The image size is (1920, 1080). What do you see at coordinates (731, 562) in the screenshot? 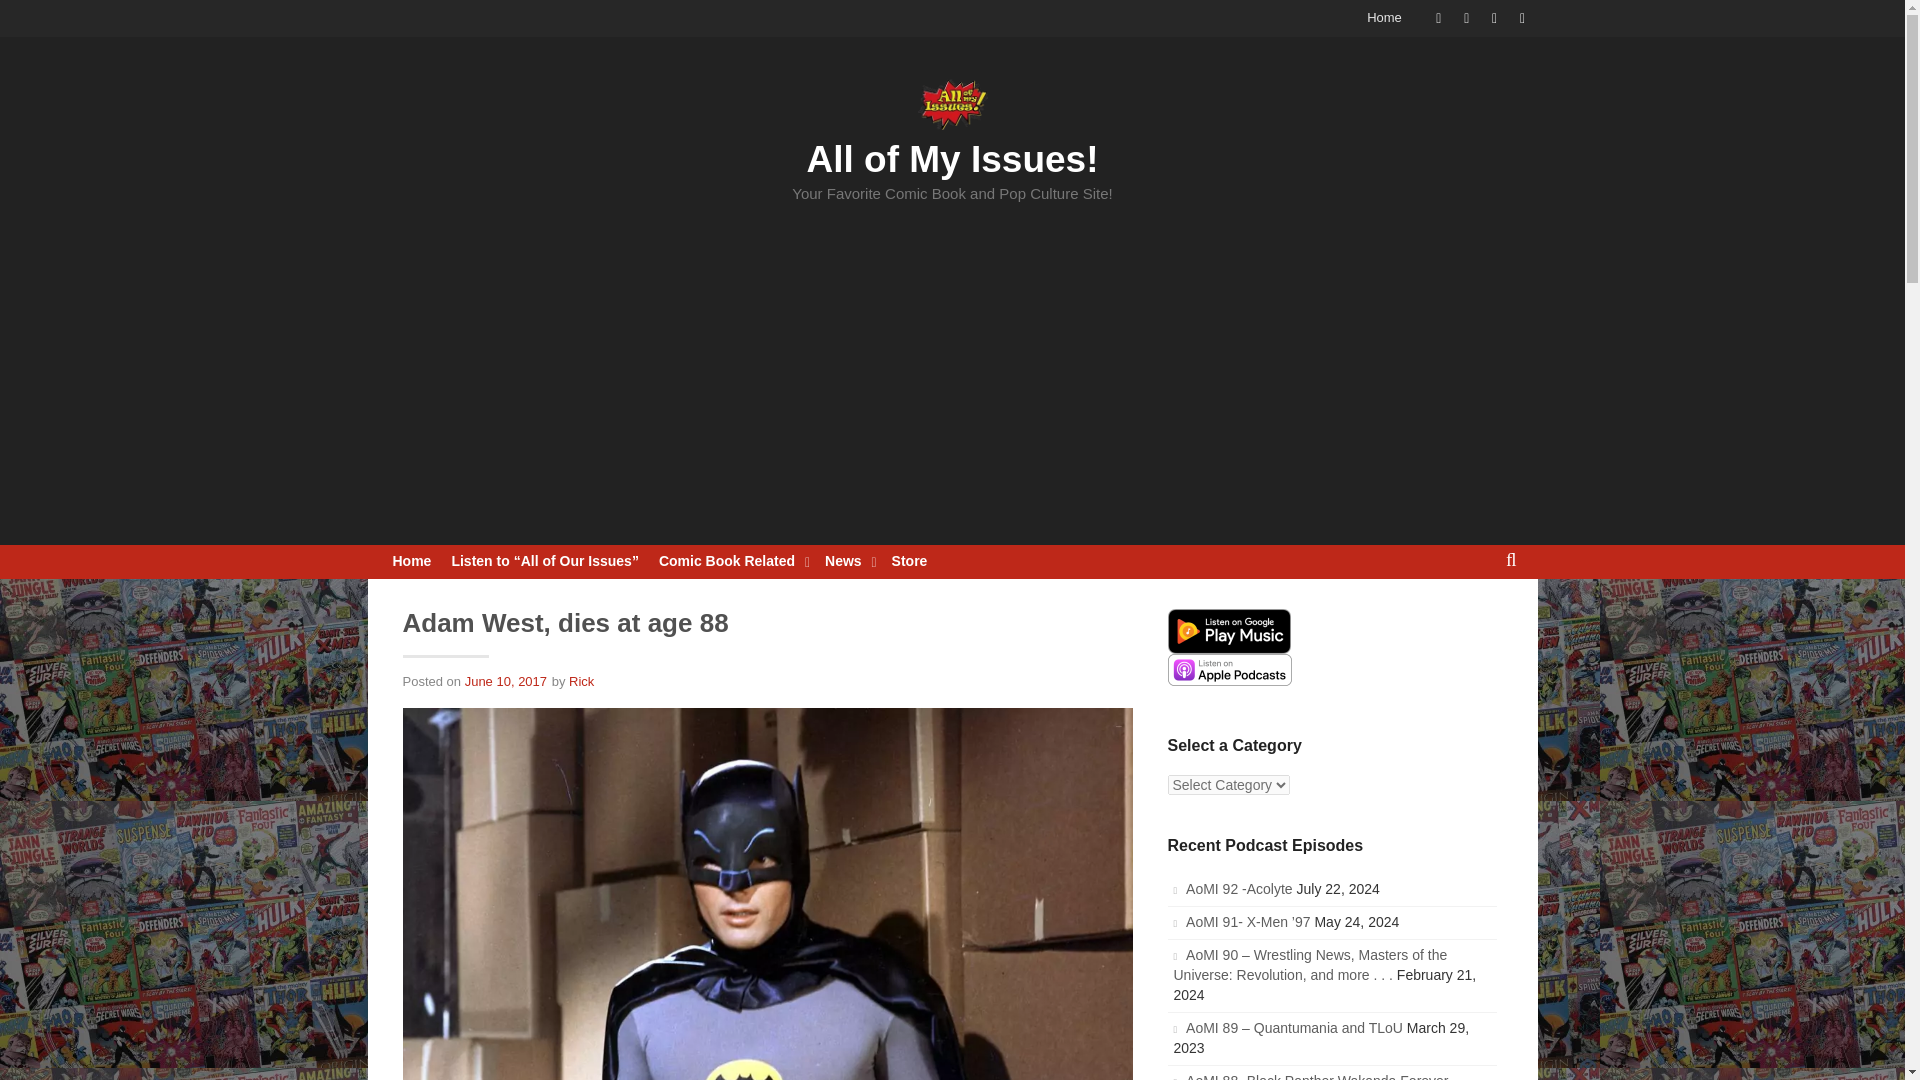
I see `Comic Book Related` at bounding box center [731, 562].